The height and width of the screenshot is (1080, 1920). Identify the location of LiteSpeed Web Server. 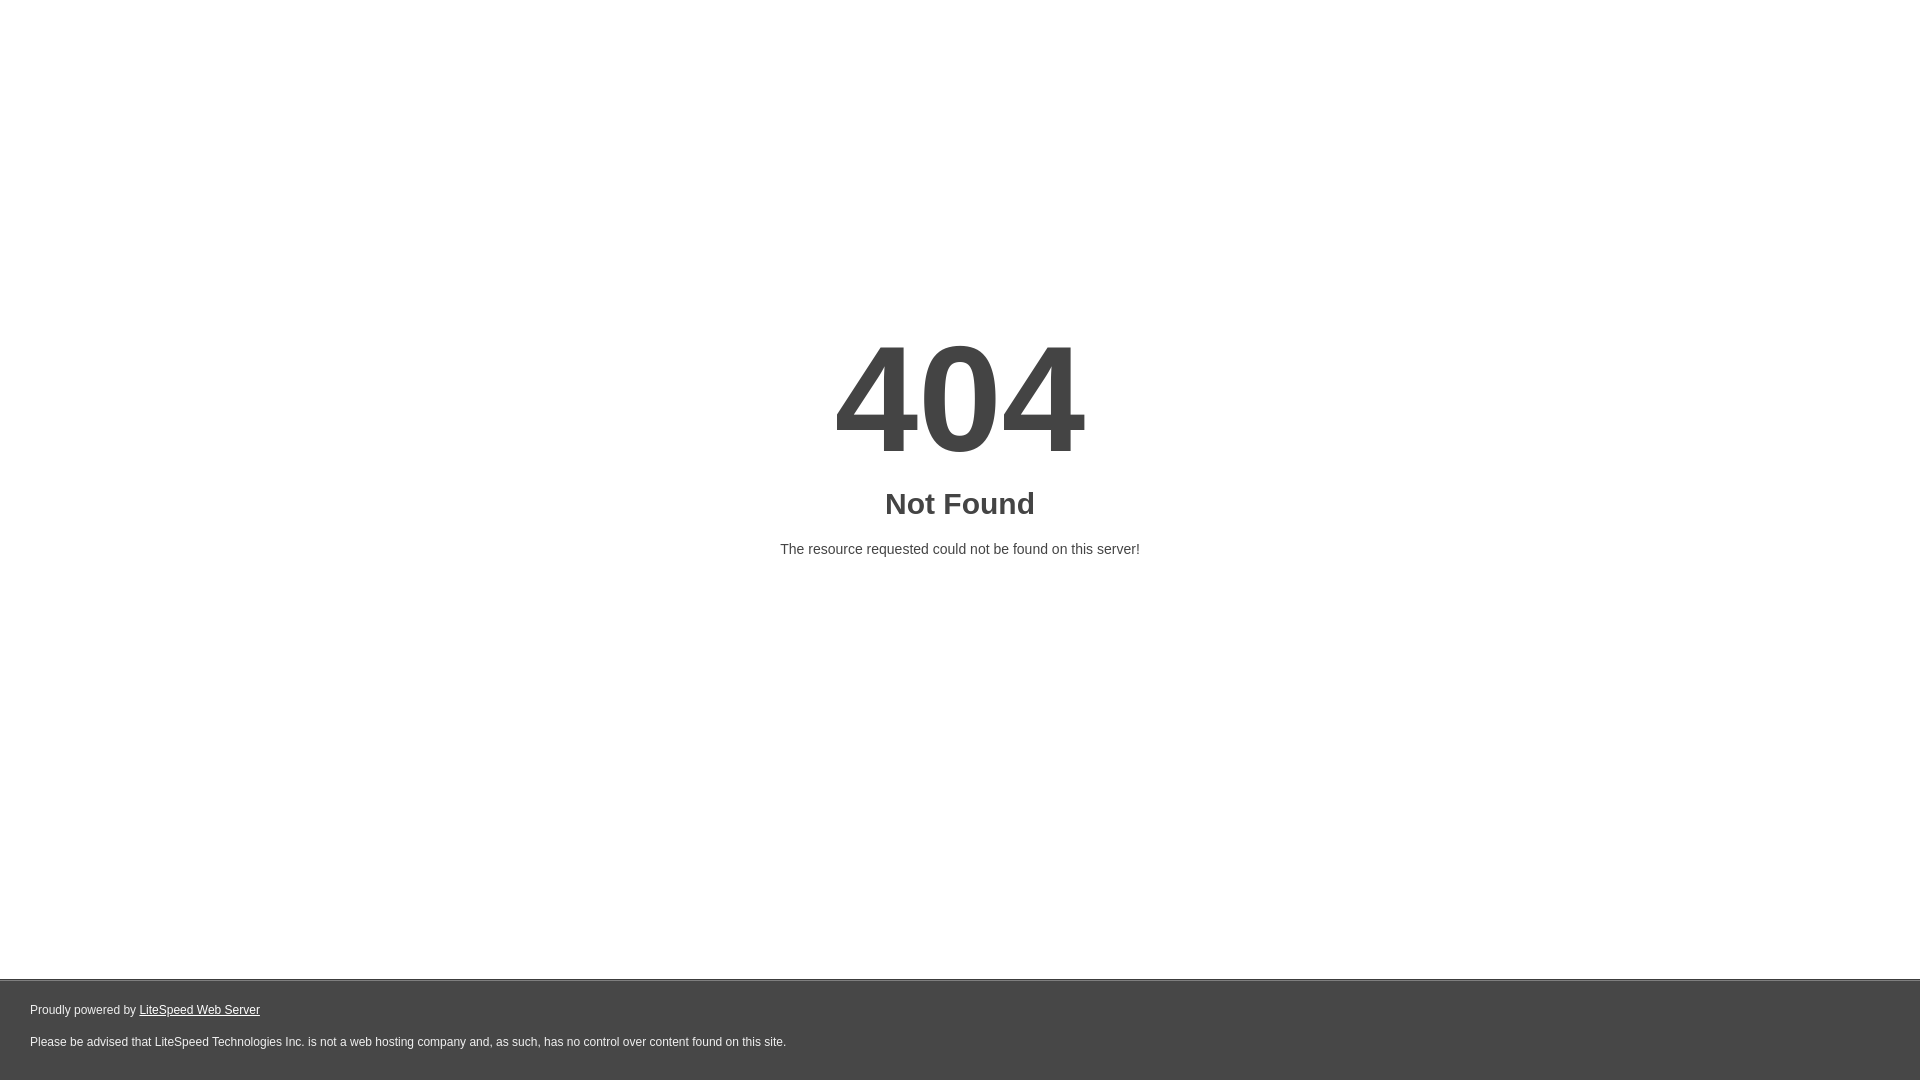
(200, 1010).